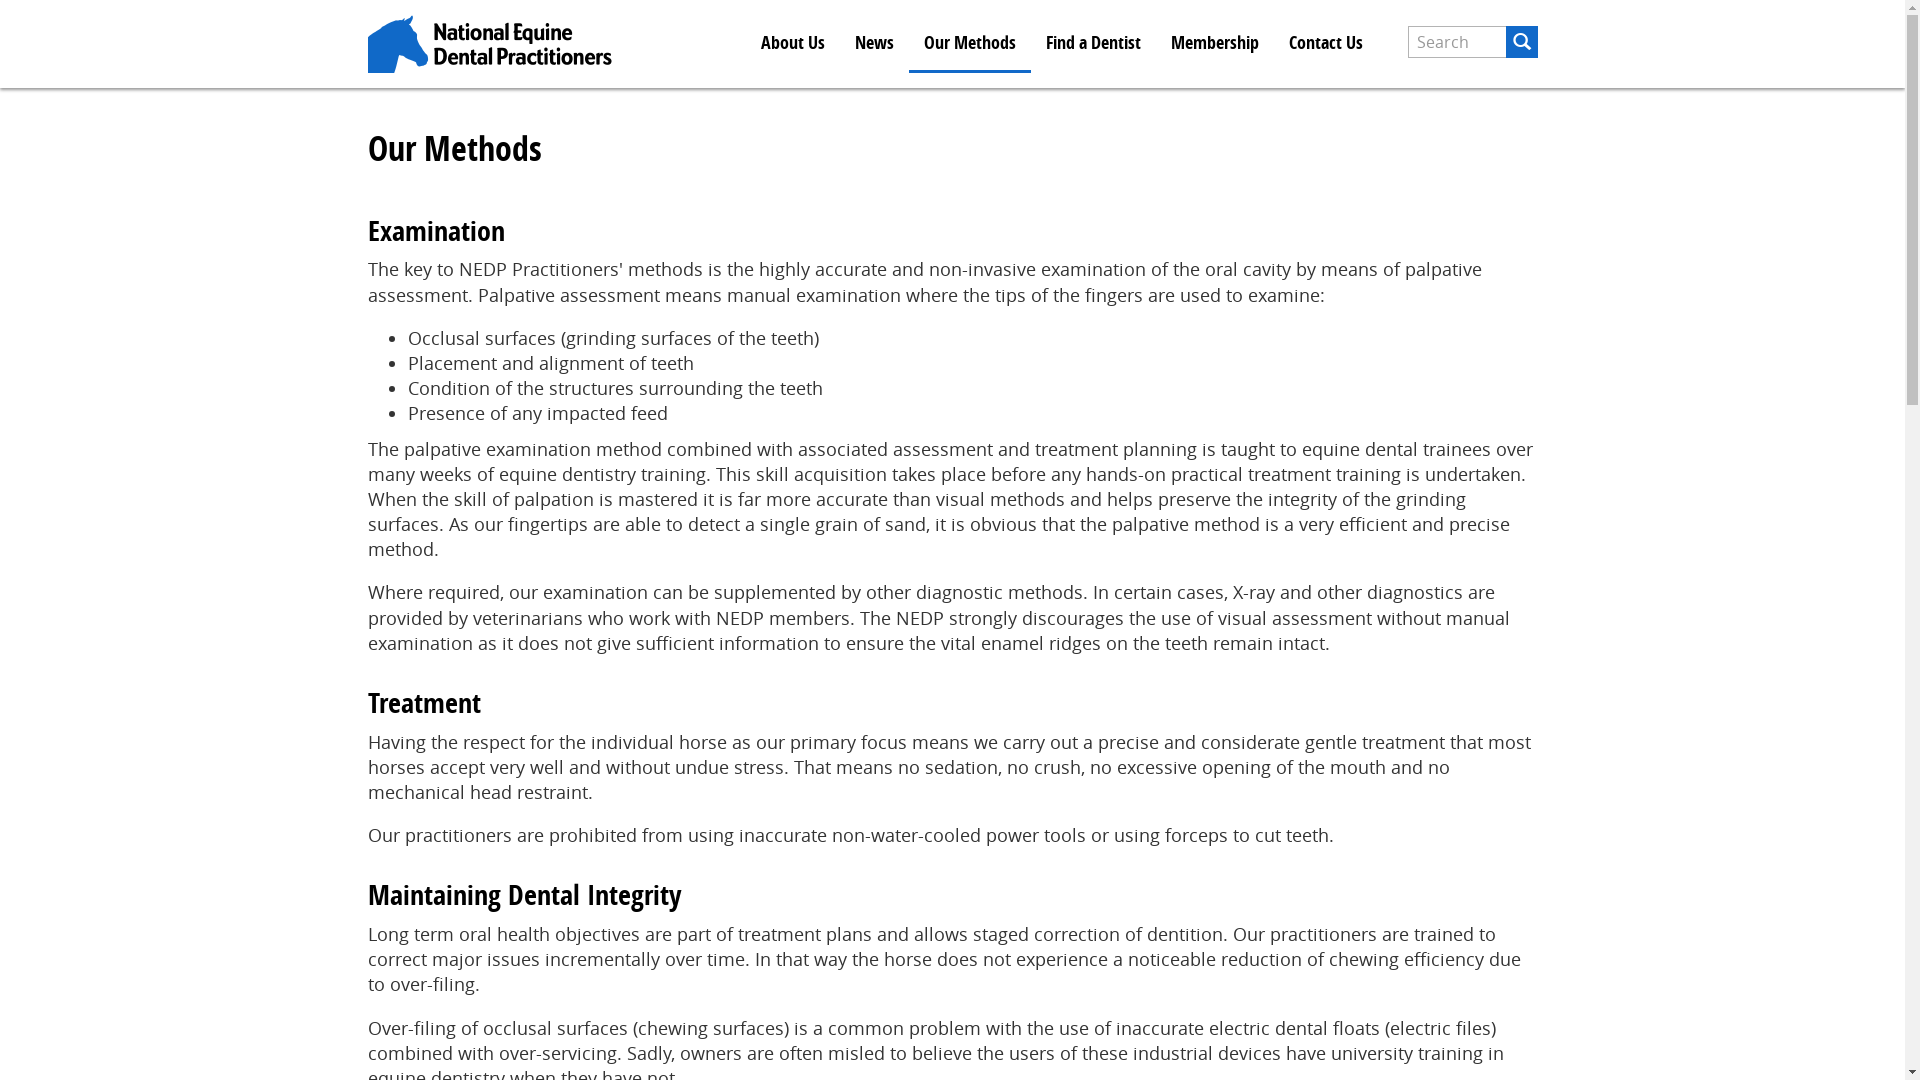  What do you see at coordinates (1424, 74) in the screenshot?
I see `Search` at bounding box center [1424, 74].